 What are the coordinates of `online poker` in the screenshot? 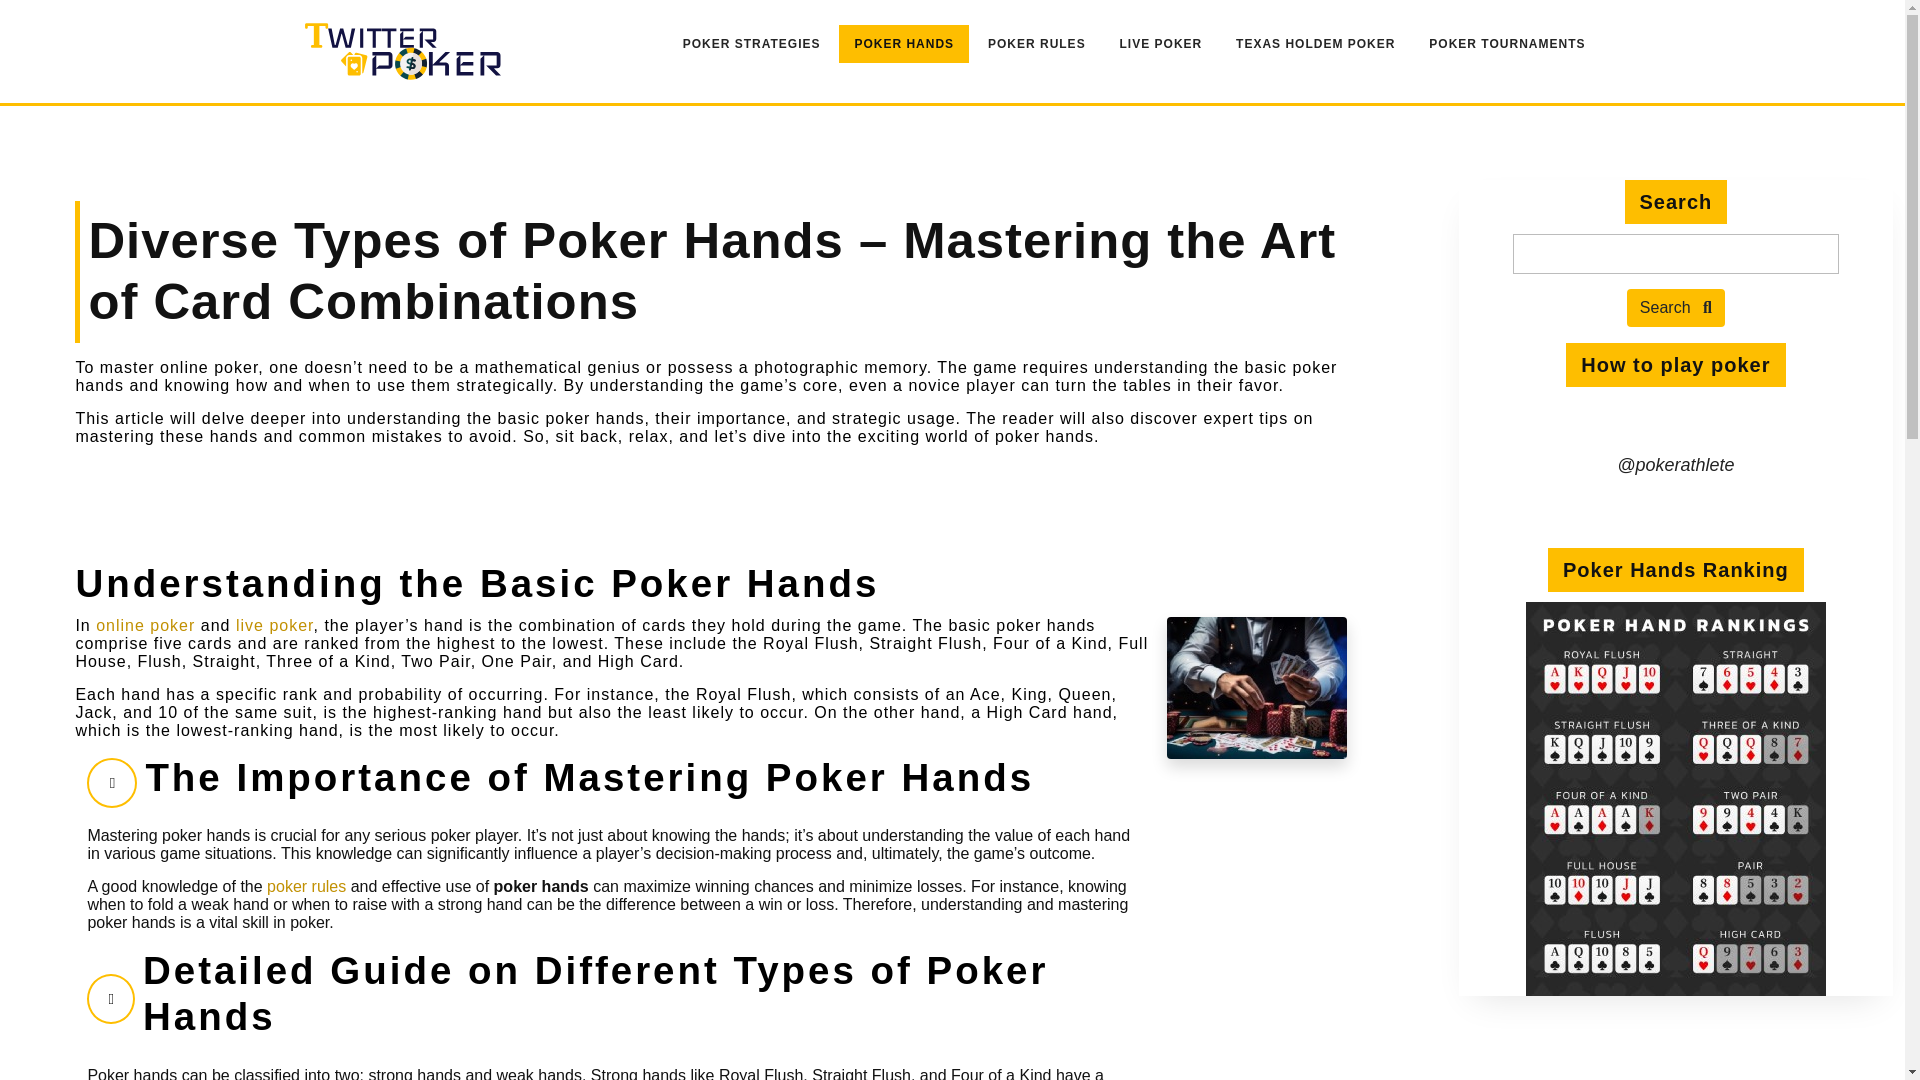 It's located at (146, 624).